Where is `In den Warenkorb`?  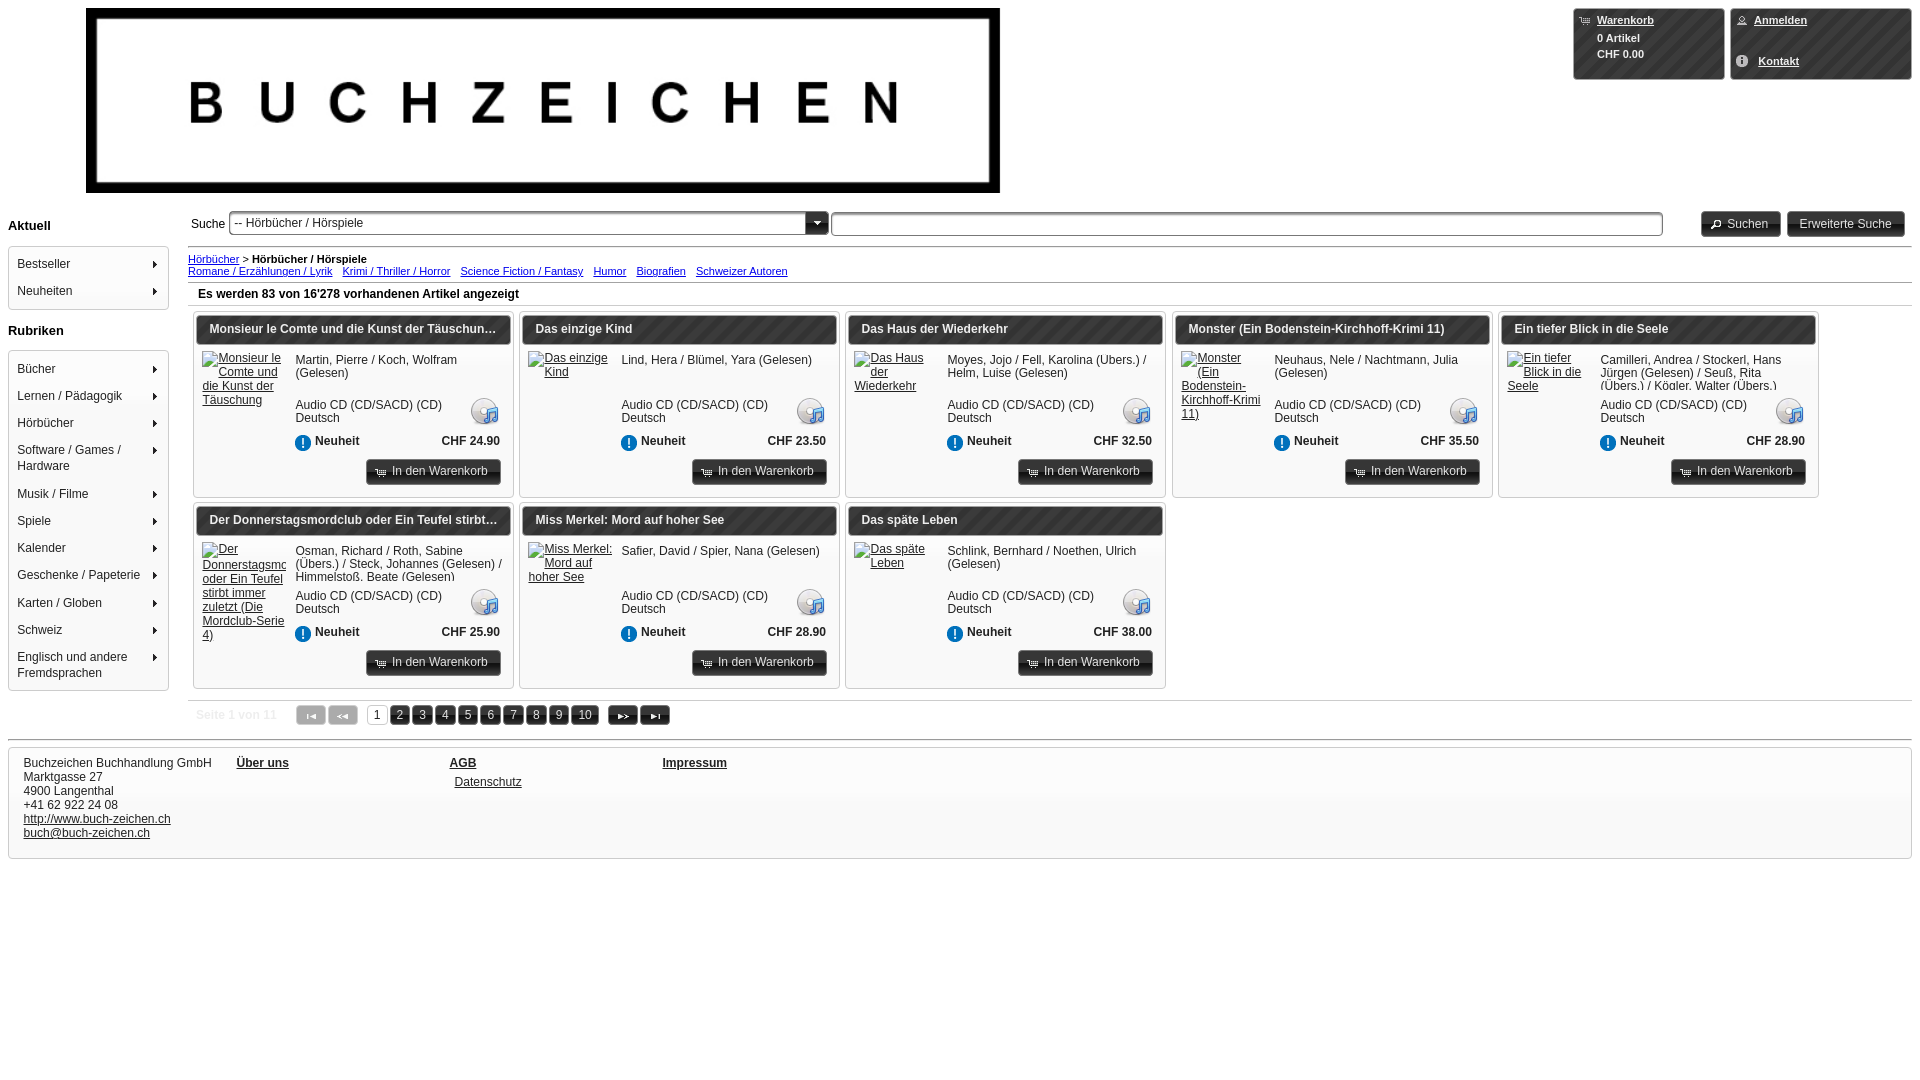
In den Warenkorb is located at coordinates (1085, 663).